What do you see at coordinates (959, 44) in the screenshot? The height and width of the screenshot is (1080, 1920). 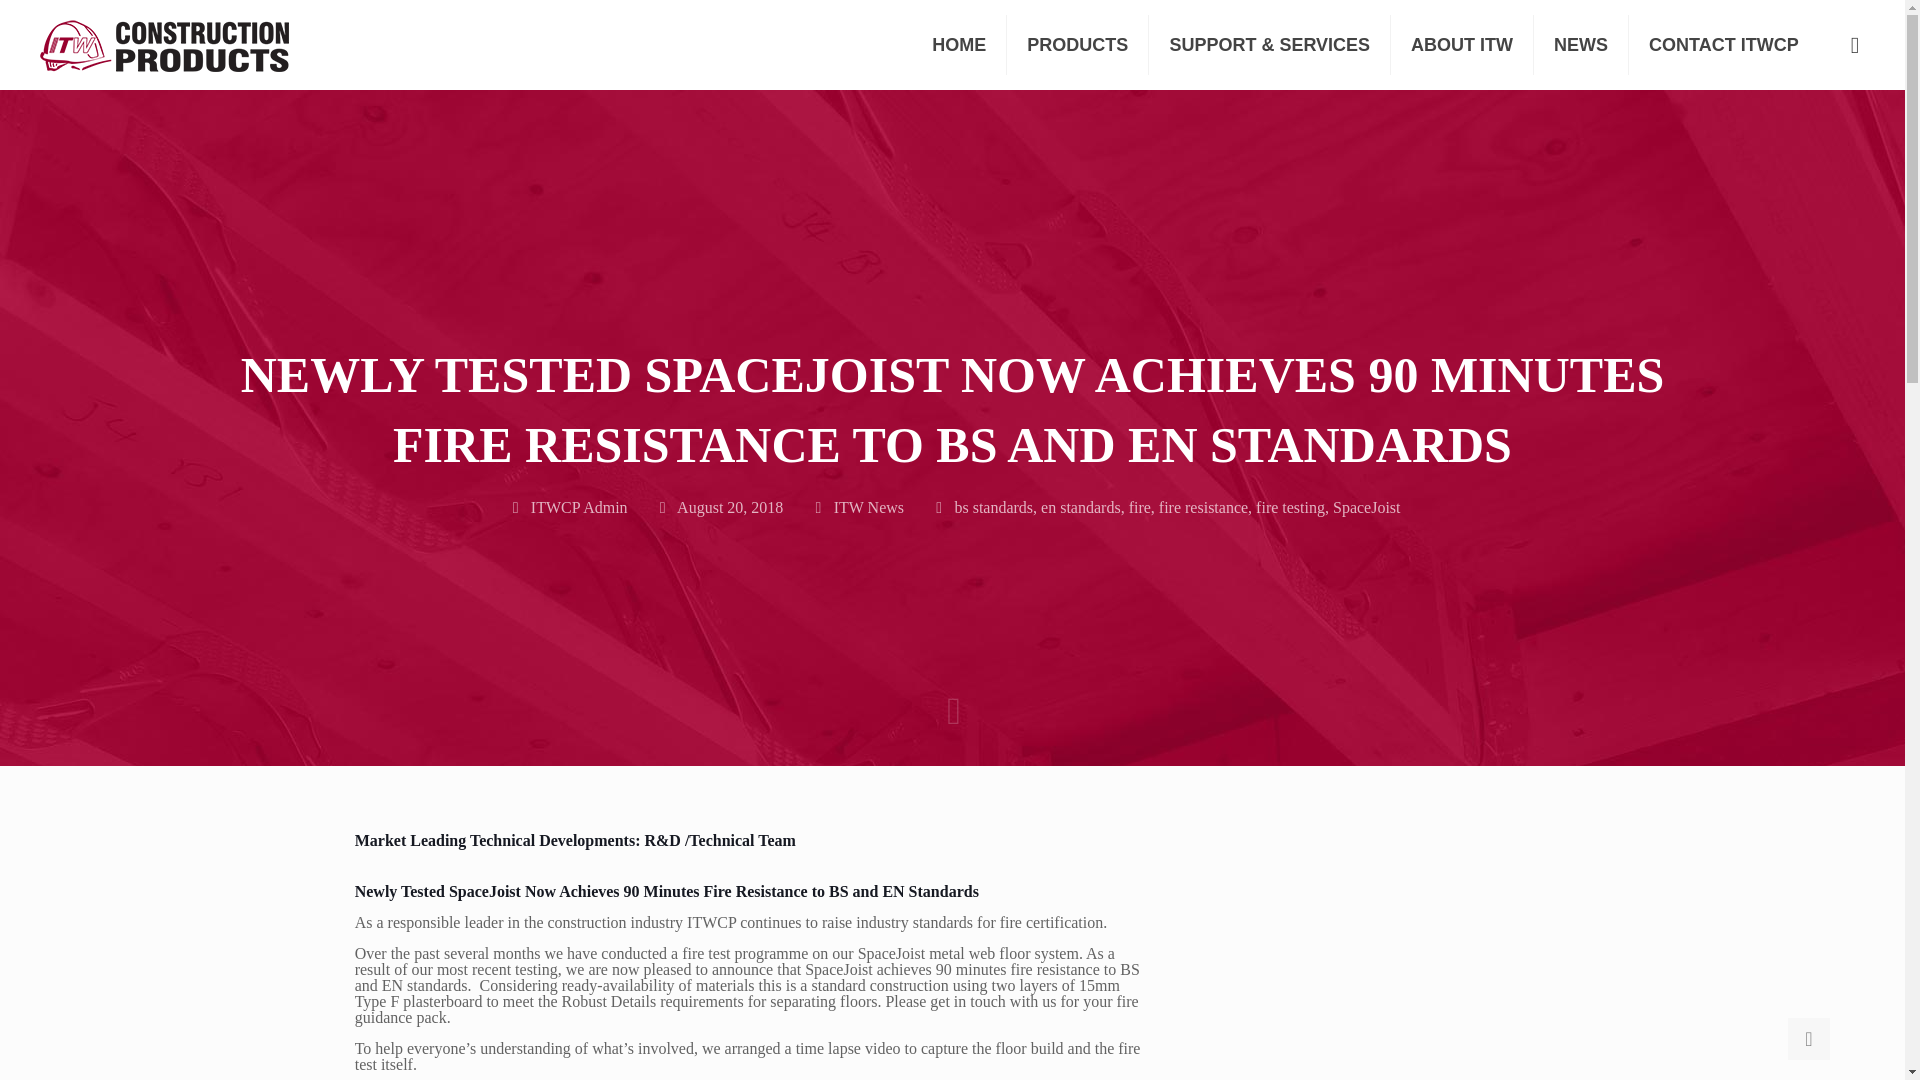 I see `HOME` at bounding box center [959, 44].